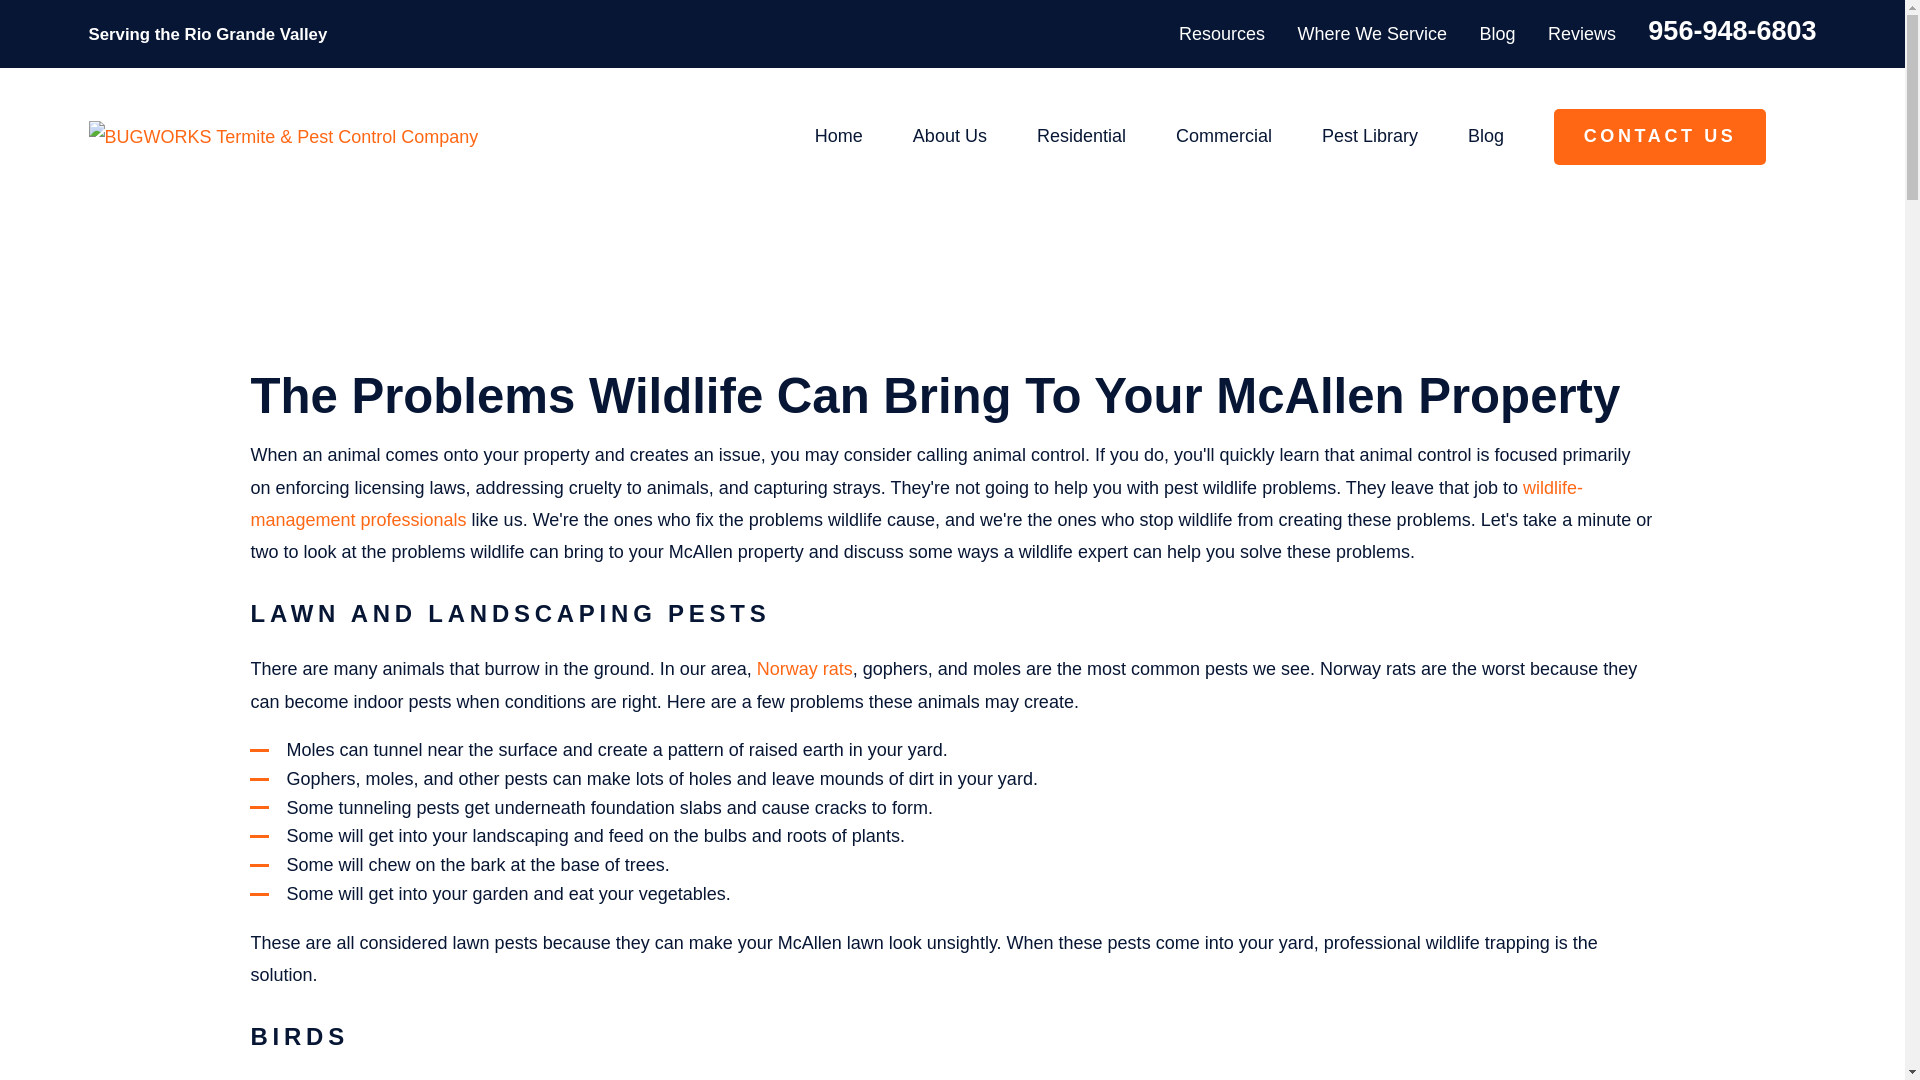  I want to click on Blog, so click(1498, 34).